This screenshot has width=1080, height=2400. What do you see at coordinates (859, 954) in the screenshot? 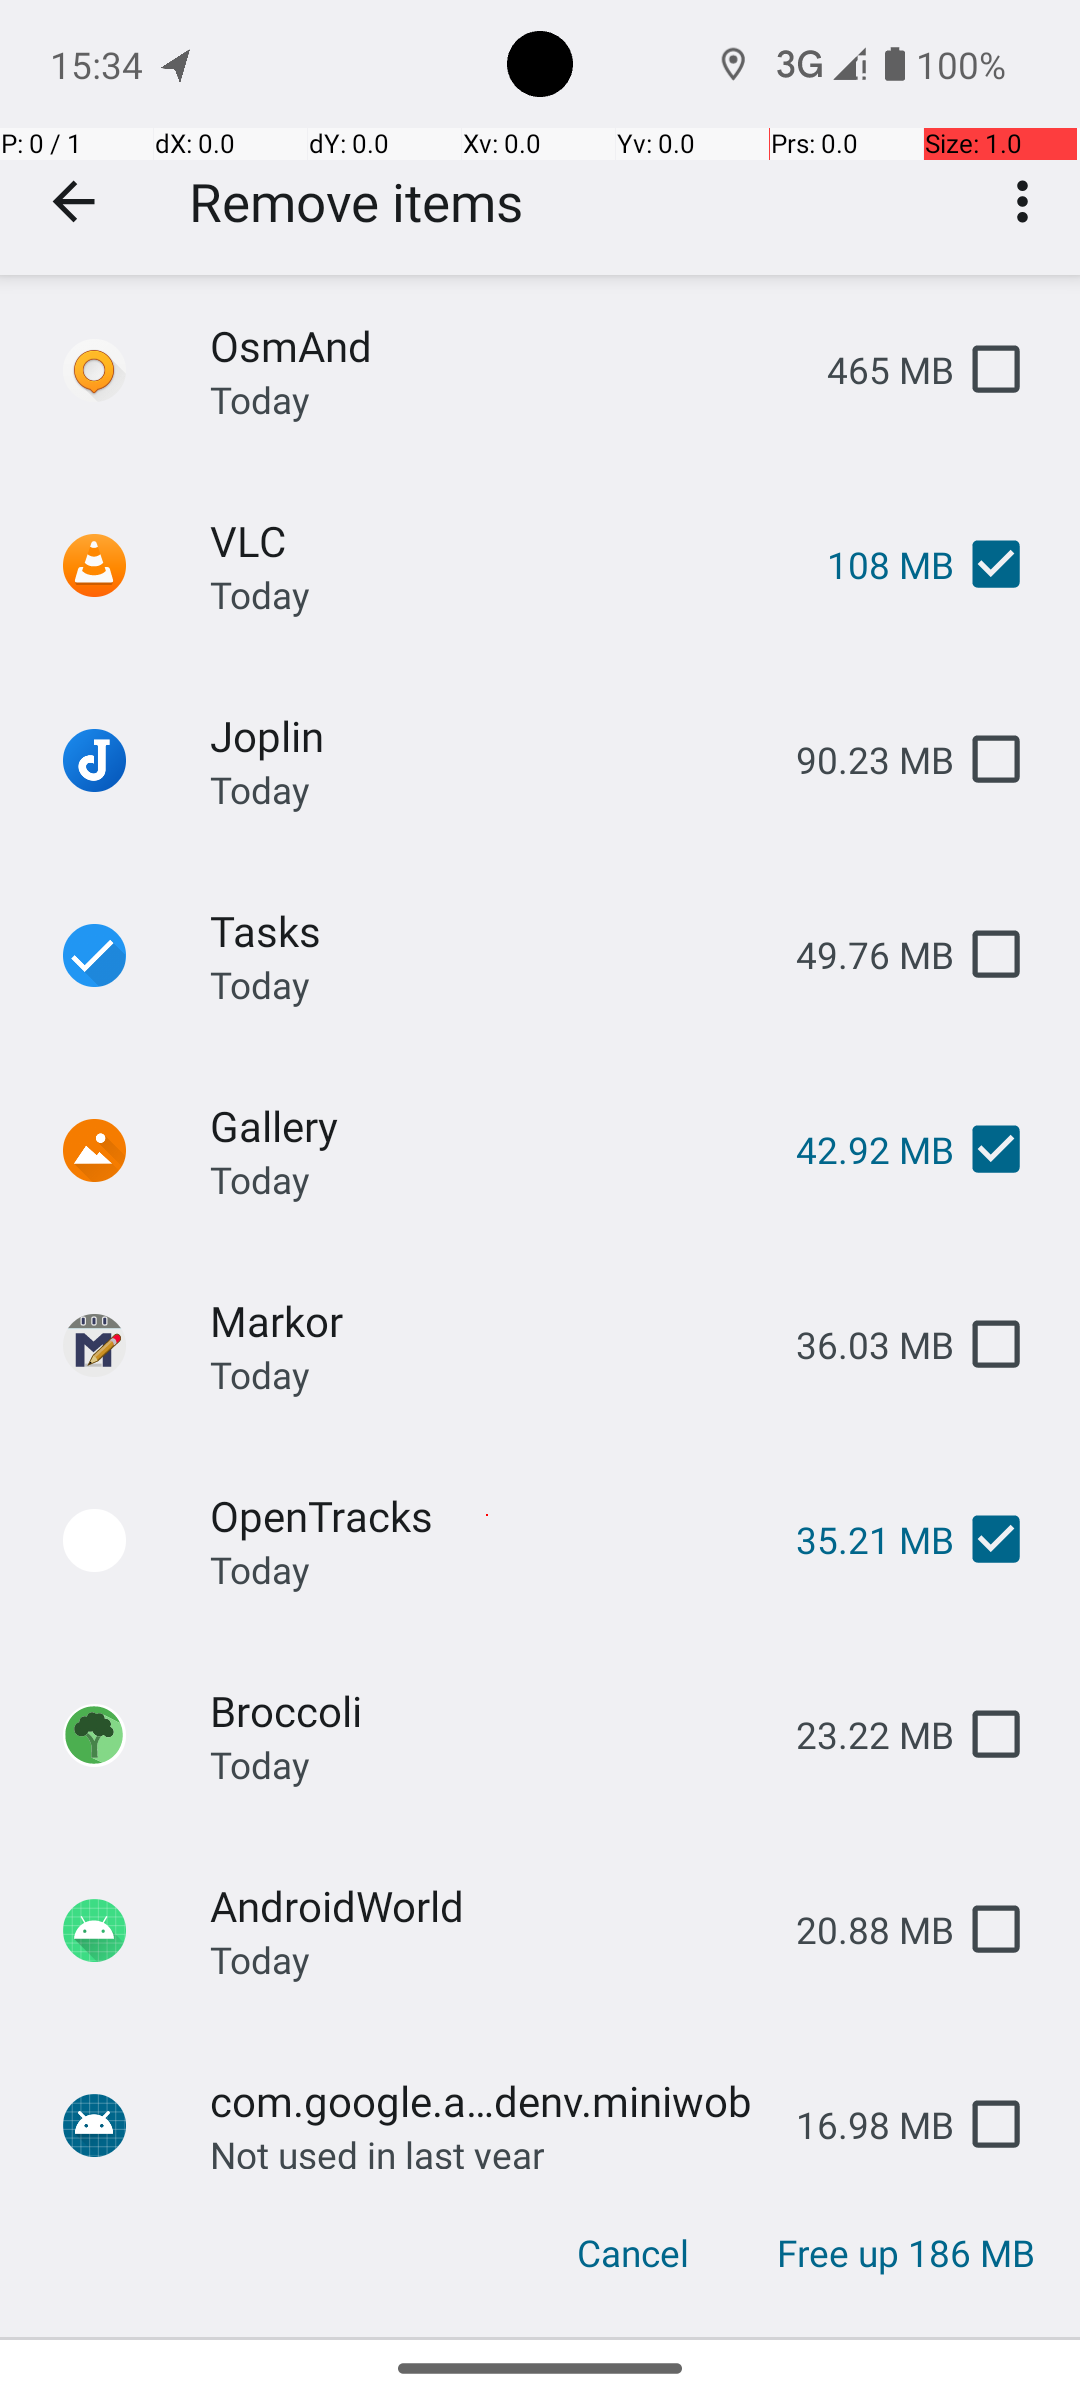
I see `49.76 MB` at bounding box center [859, 954].